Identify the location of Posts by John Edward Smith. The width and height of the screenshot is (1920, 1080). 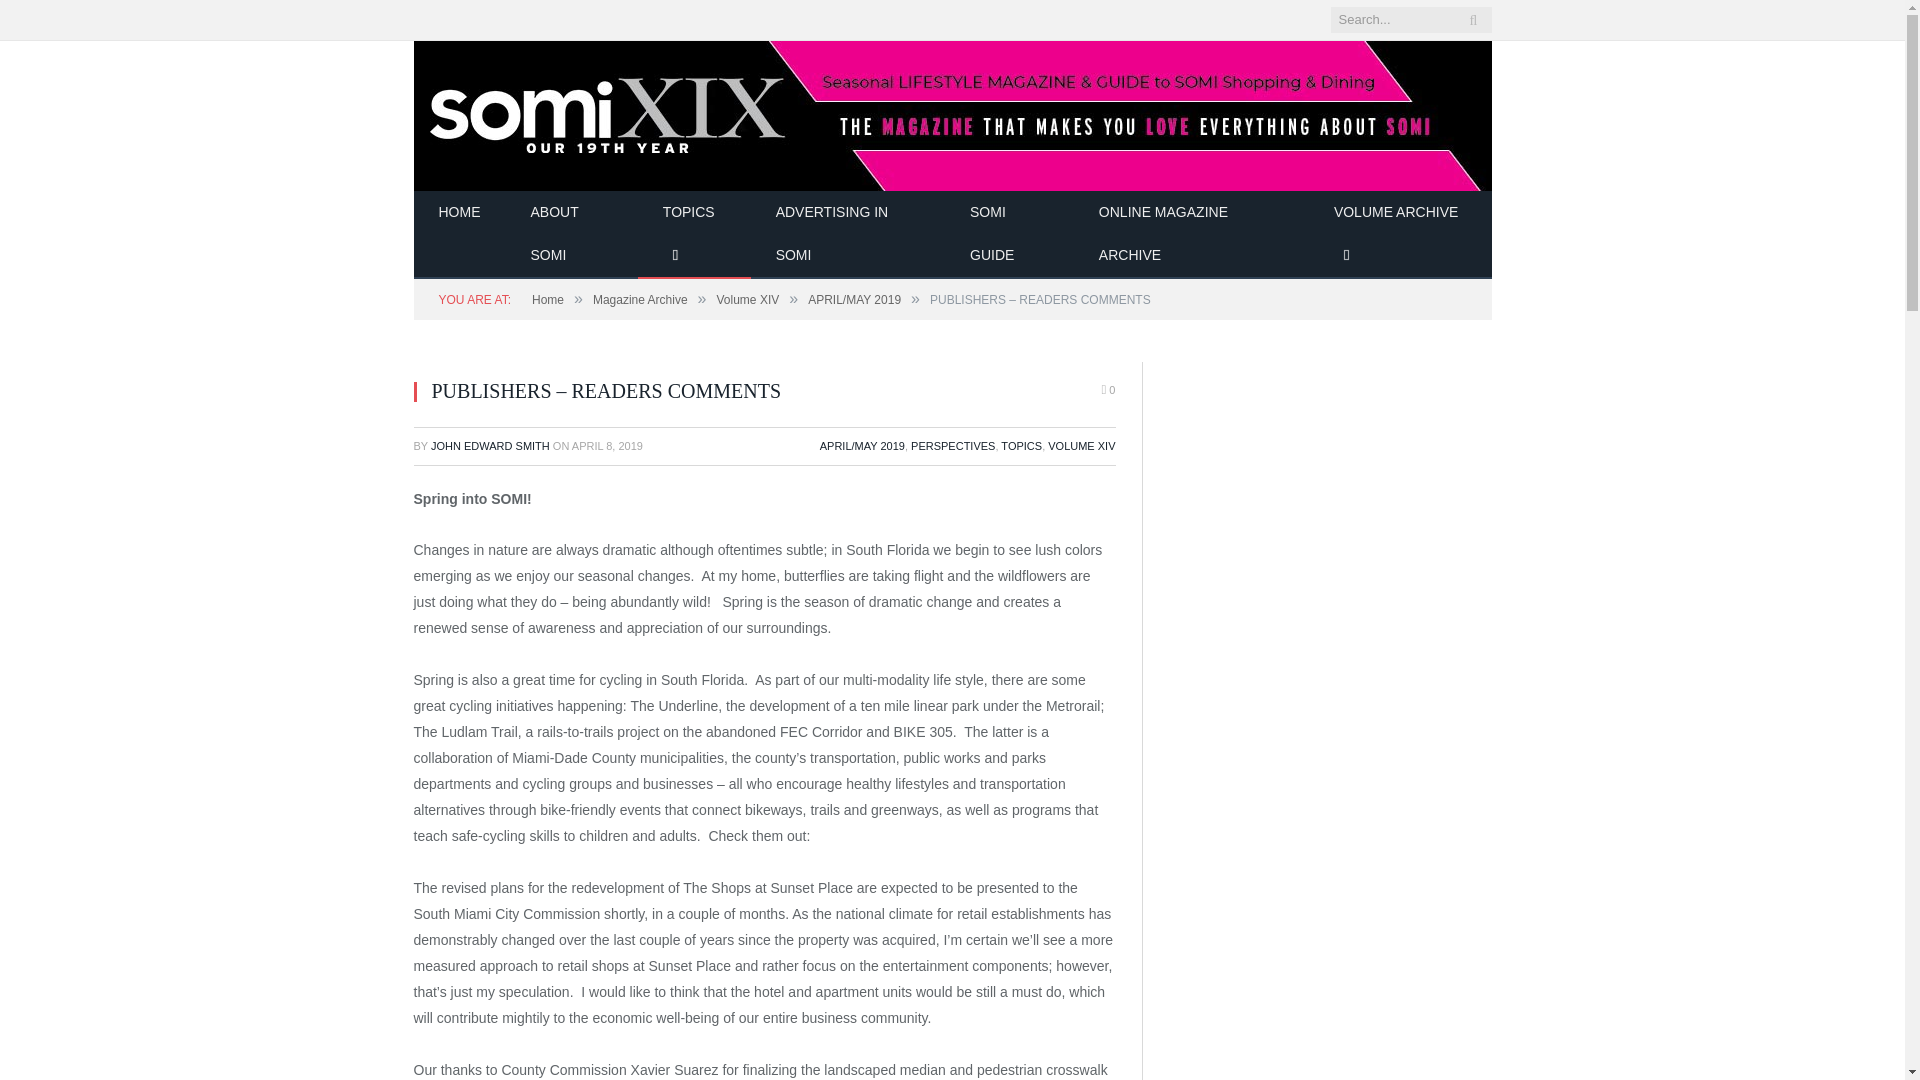
(490, 446).